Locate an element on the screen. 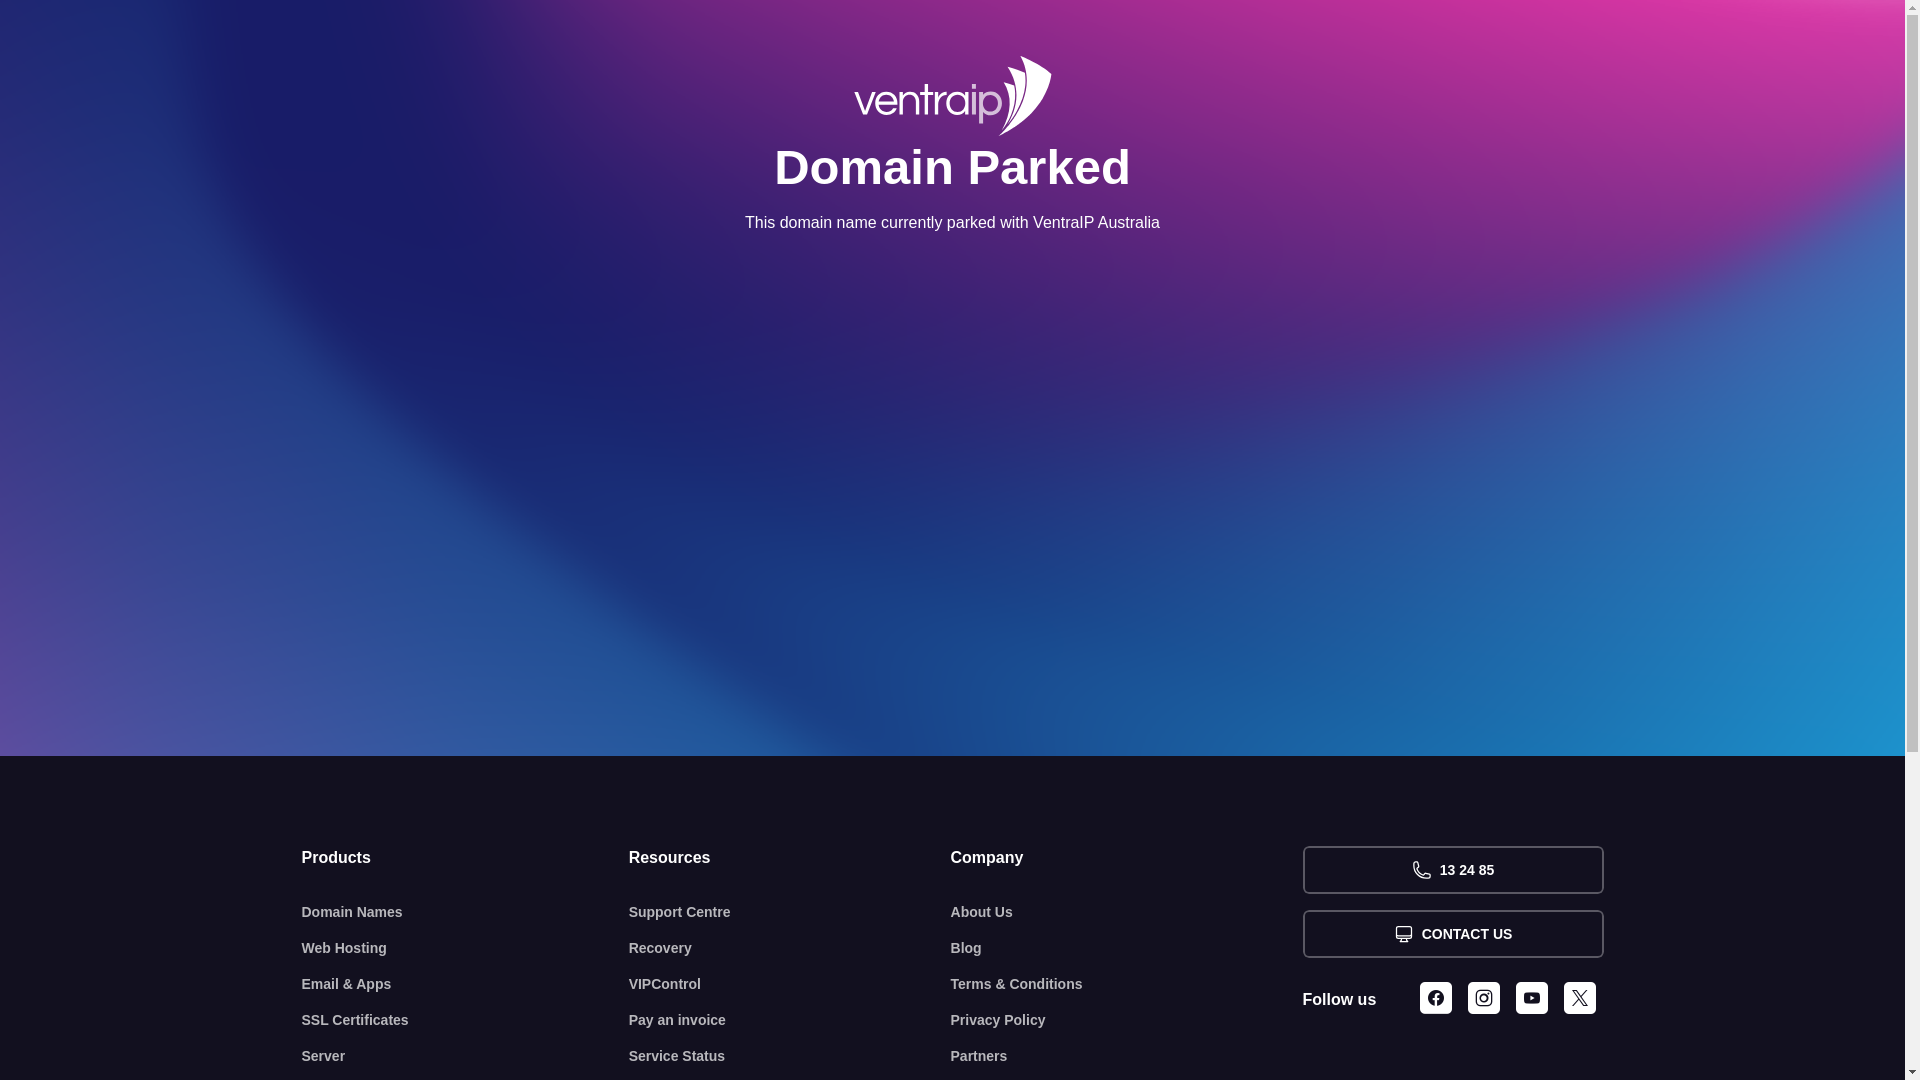 The width and height of the screenshot is (1920, 1080). Web Hosting is located at coordinates (466, 948).